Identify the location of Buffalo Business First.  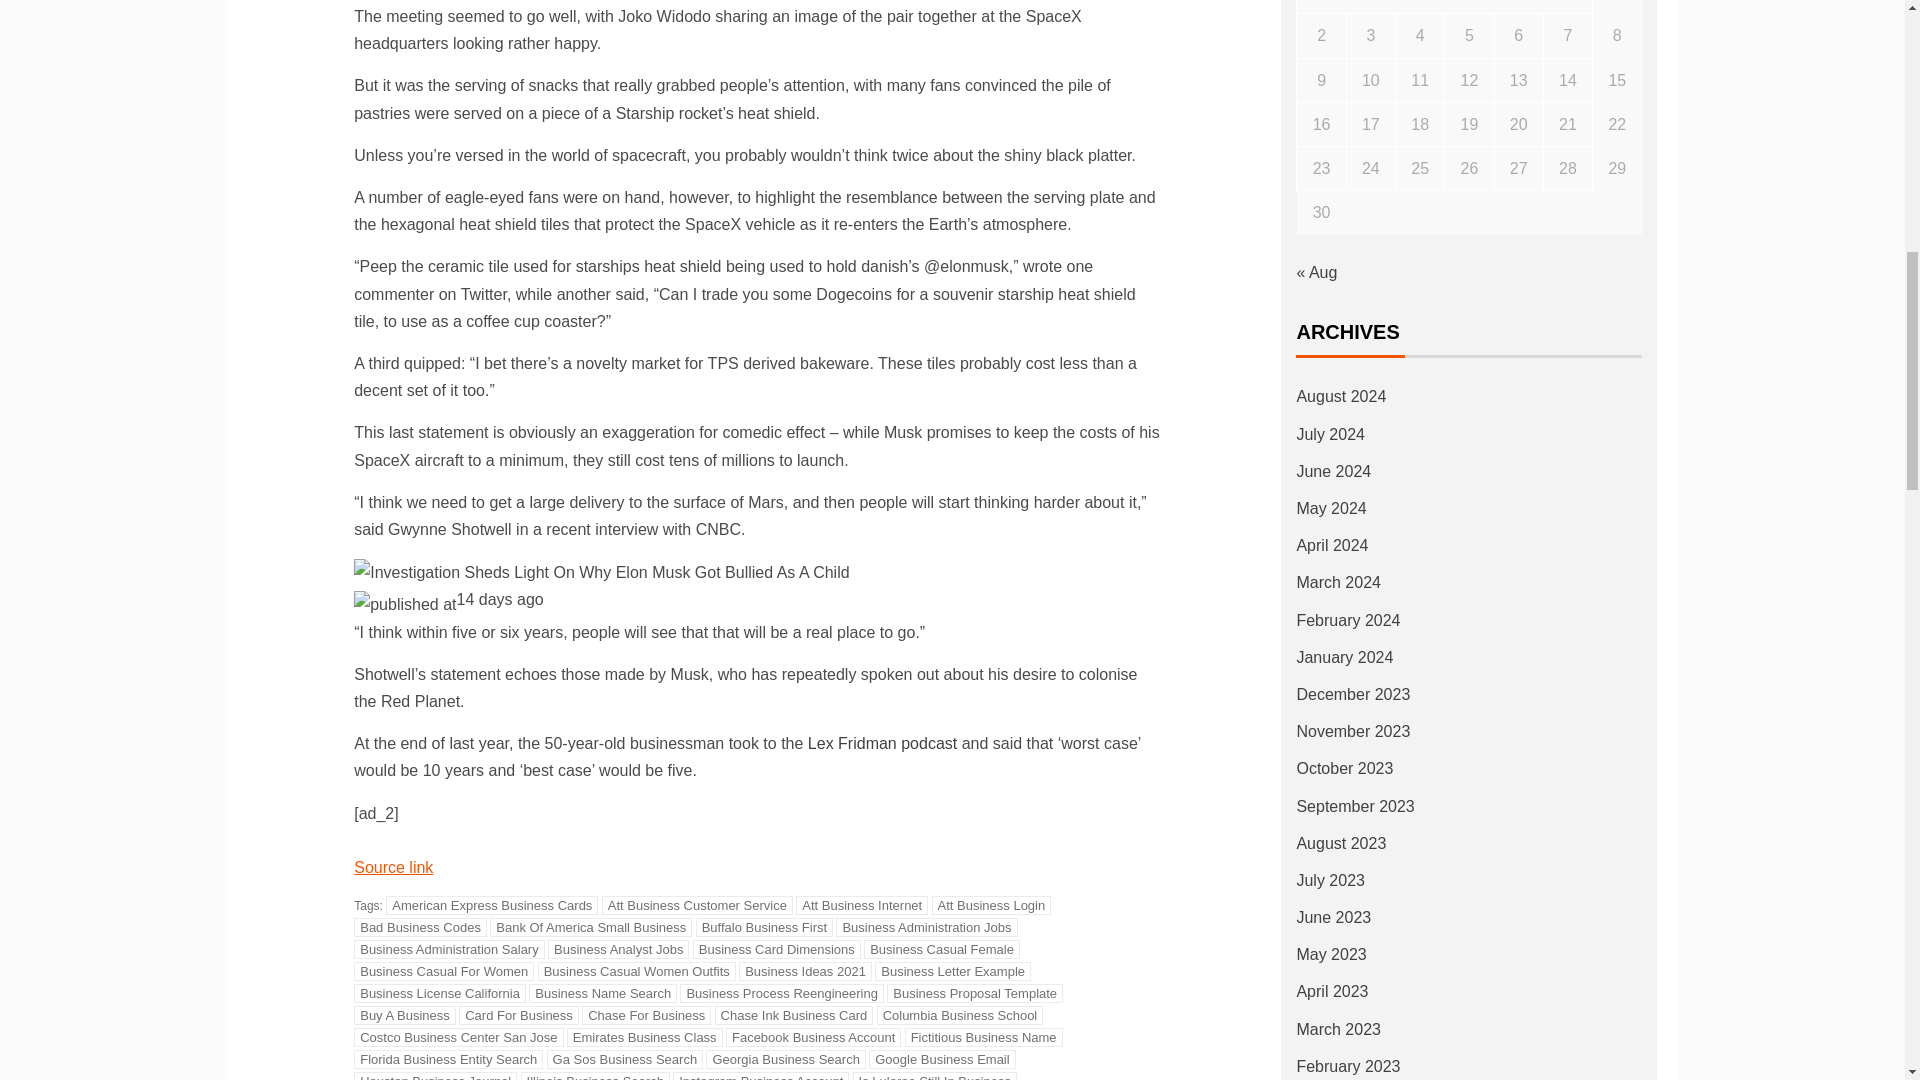
(764, 928).